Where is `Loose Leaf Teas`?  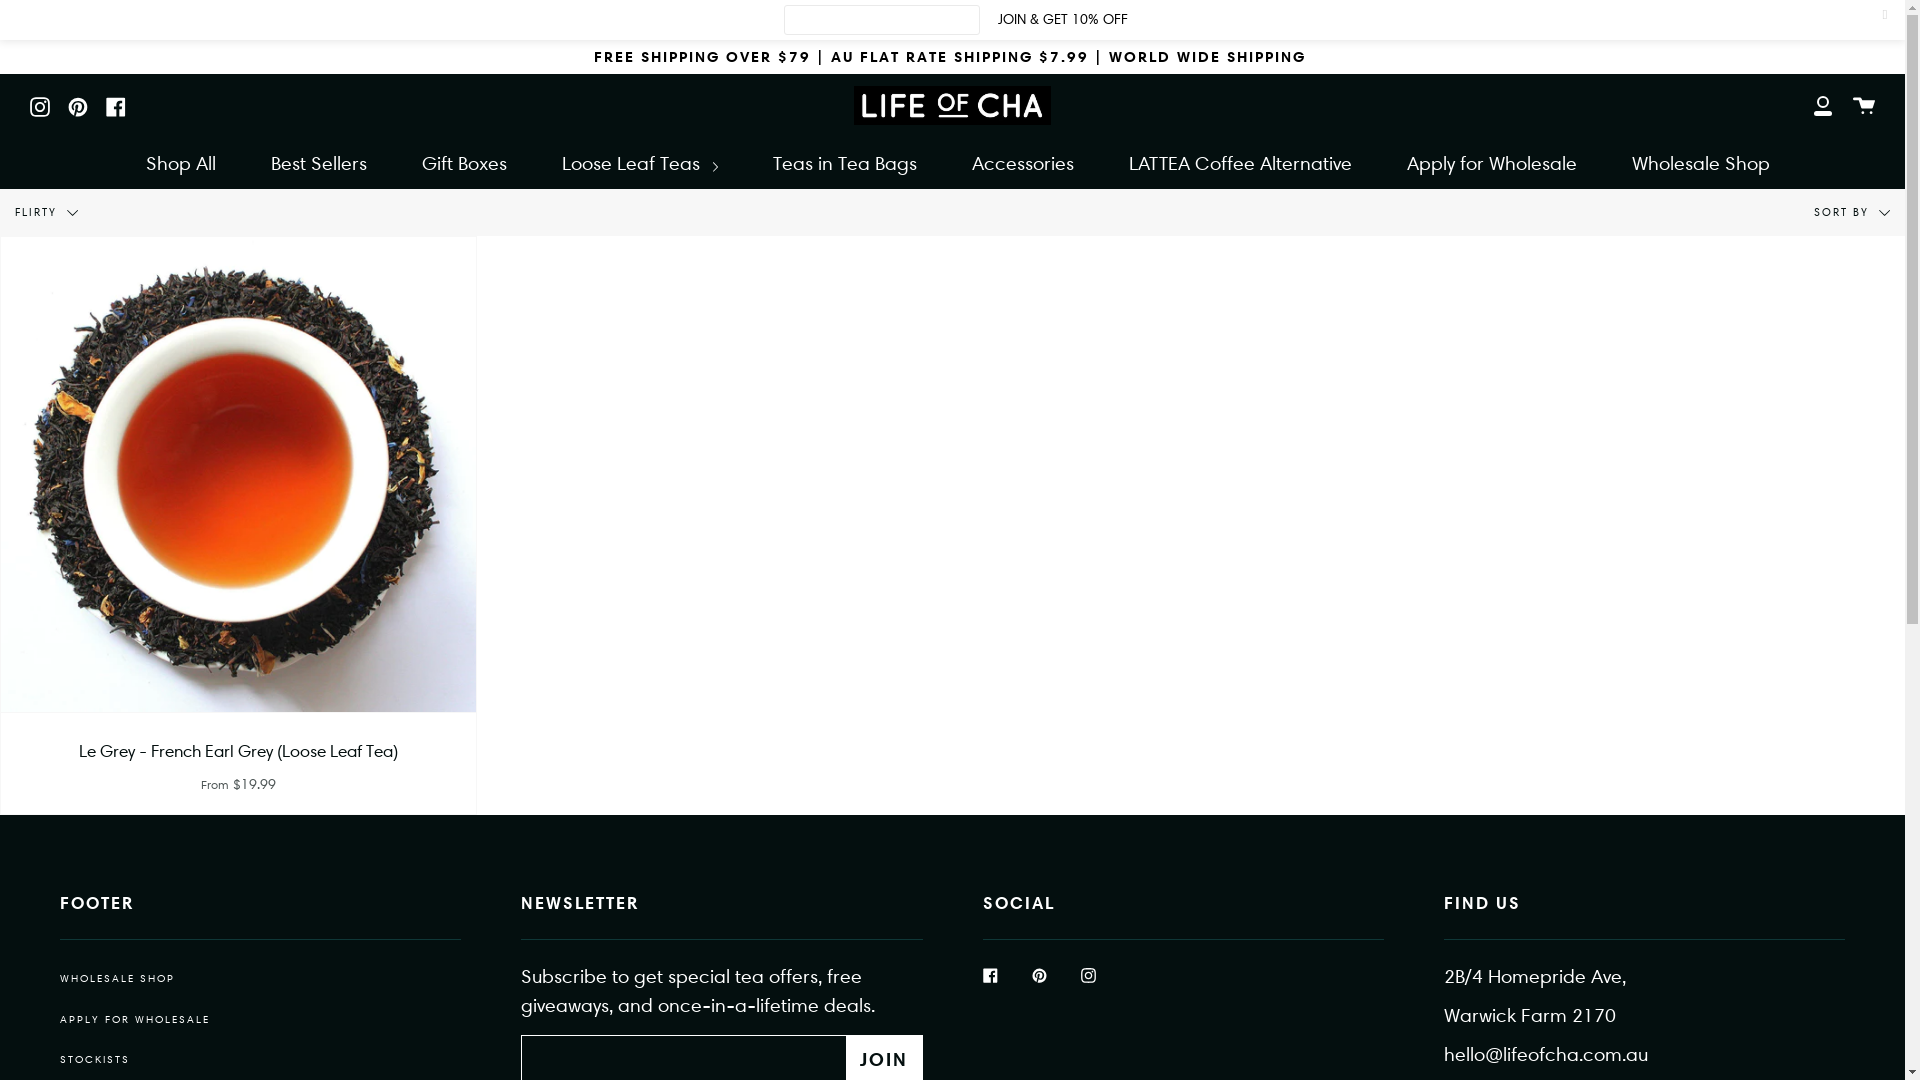 Loose Leaf Teas is located at coordinates (639, 164).